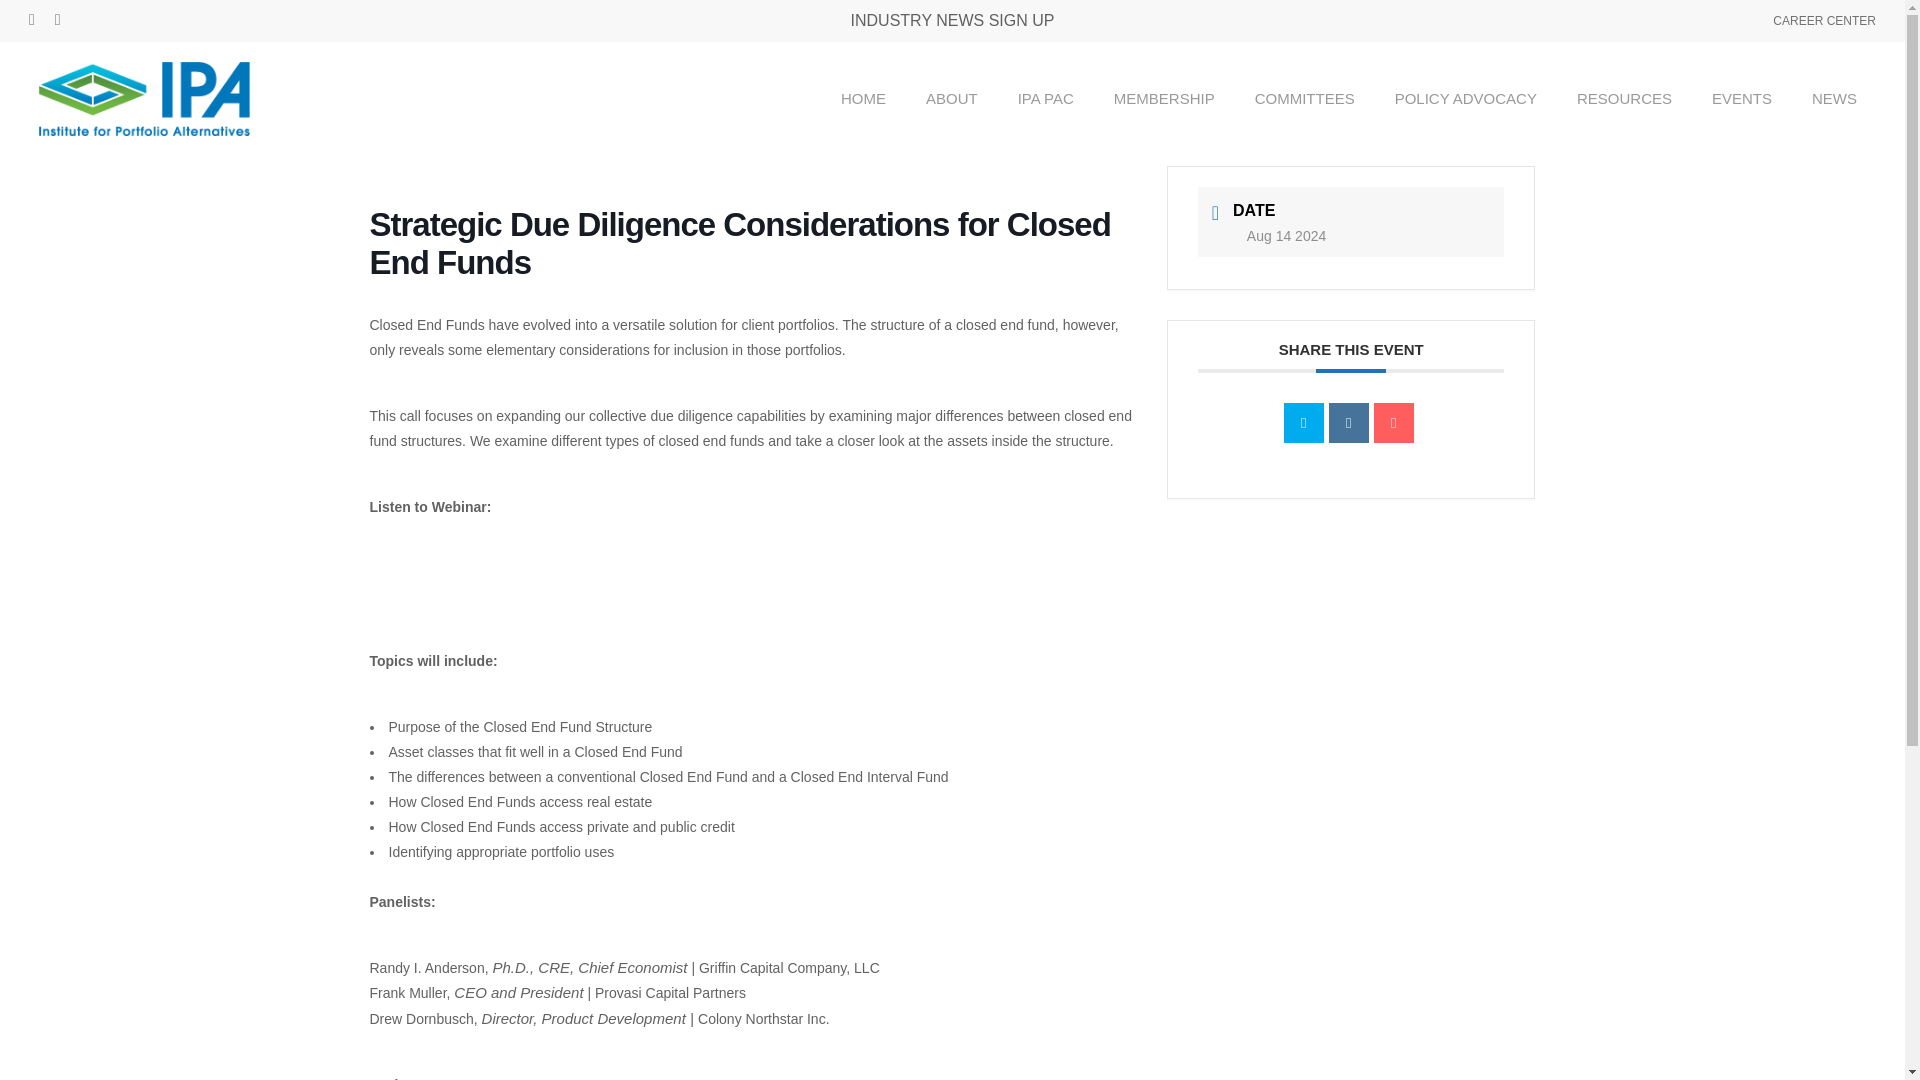  I want to click on Linkedin, so click(1348, 422).